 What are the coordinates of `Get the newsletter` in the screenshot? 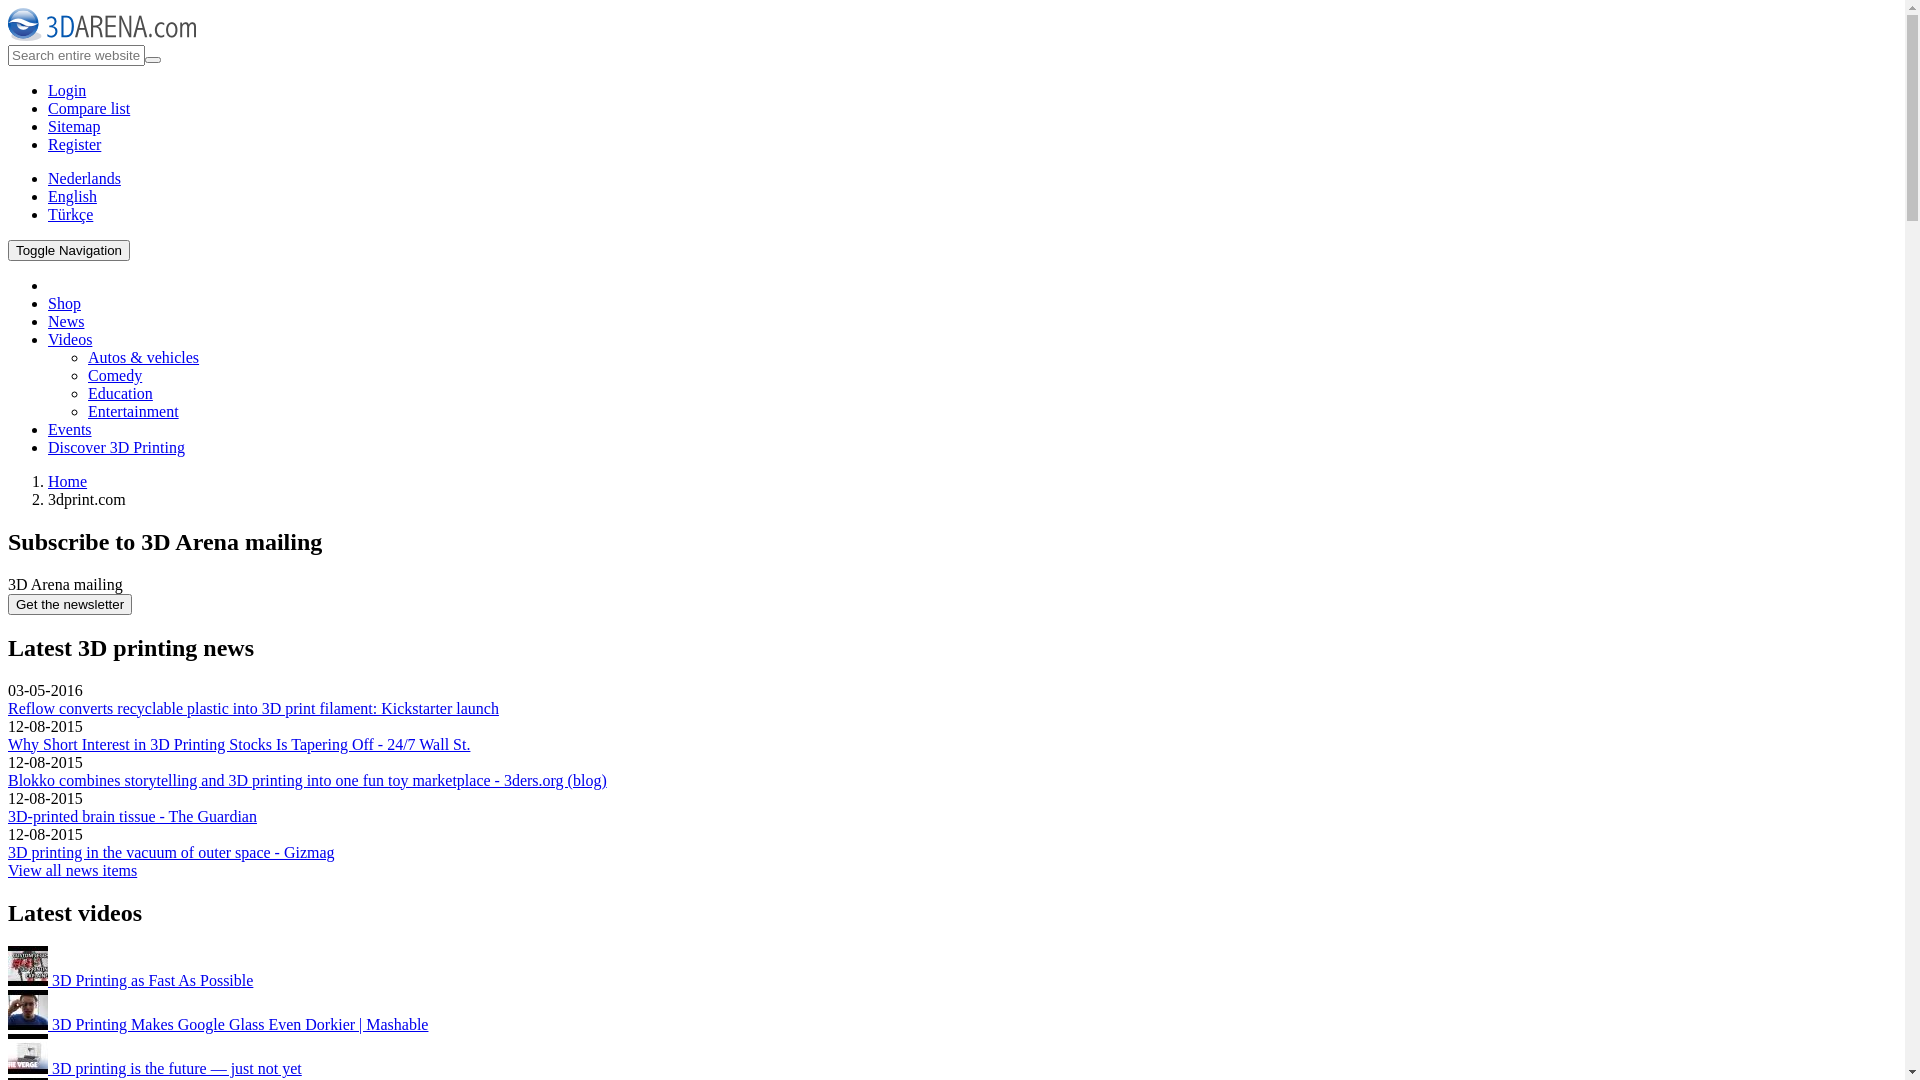 It's located at (70, 604).